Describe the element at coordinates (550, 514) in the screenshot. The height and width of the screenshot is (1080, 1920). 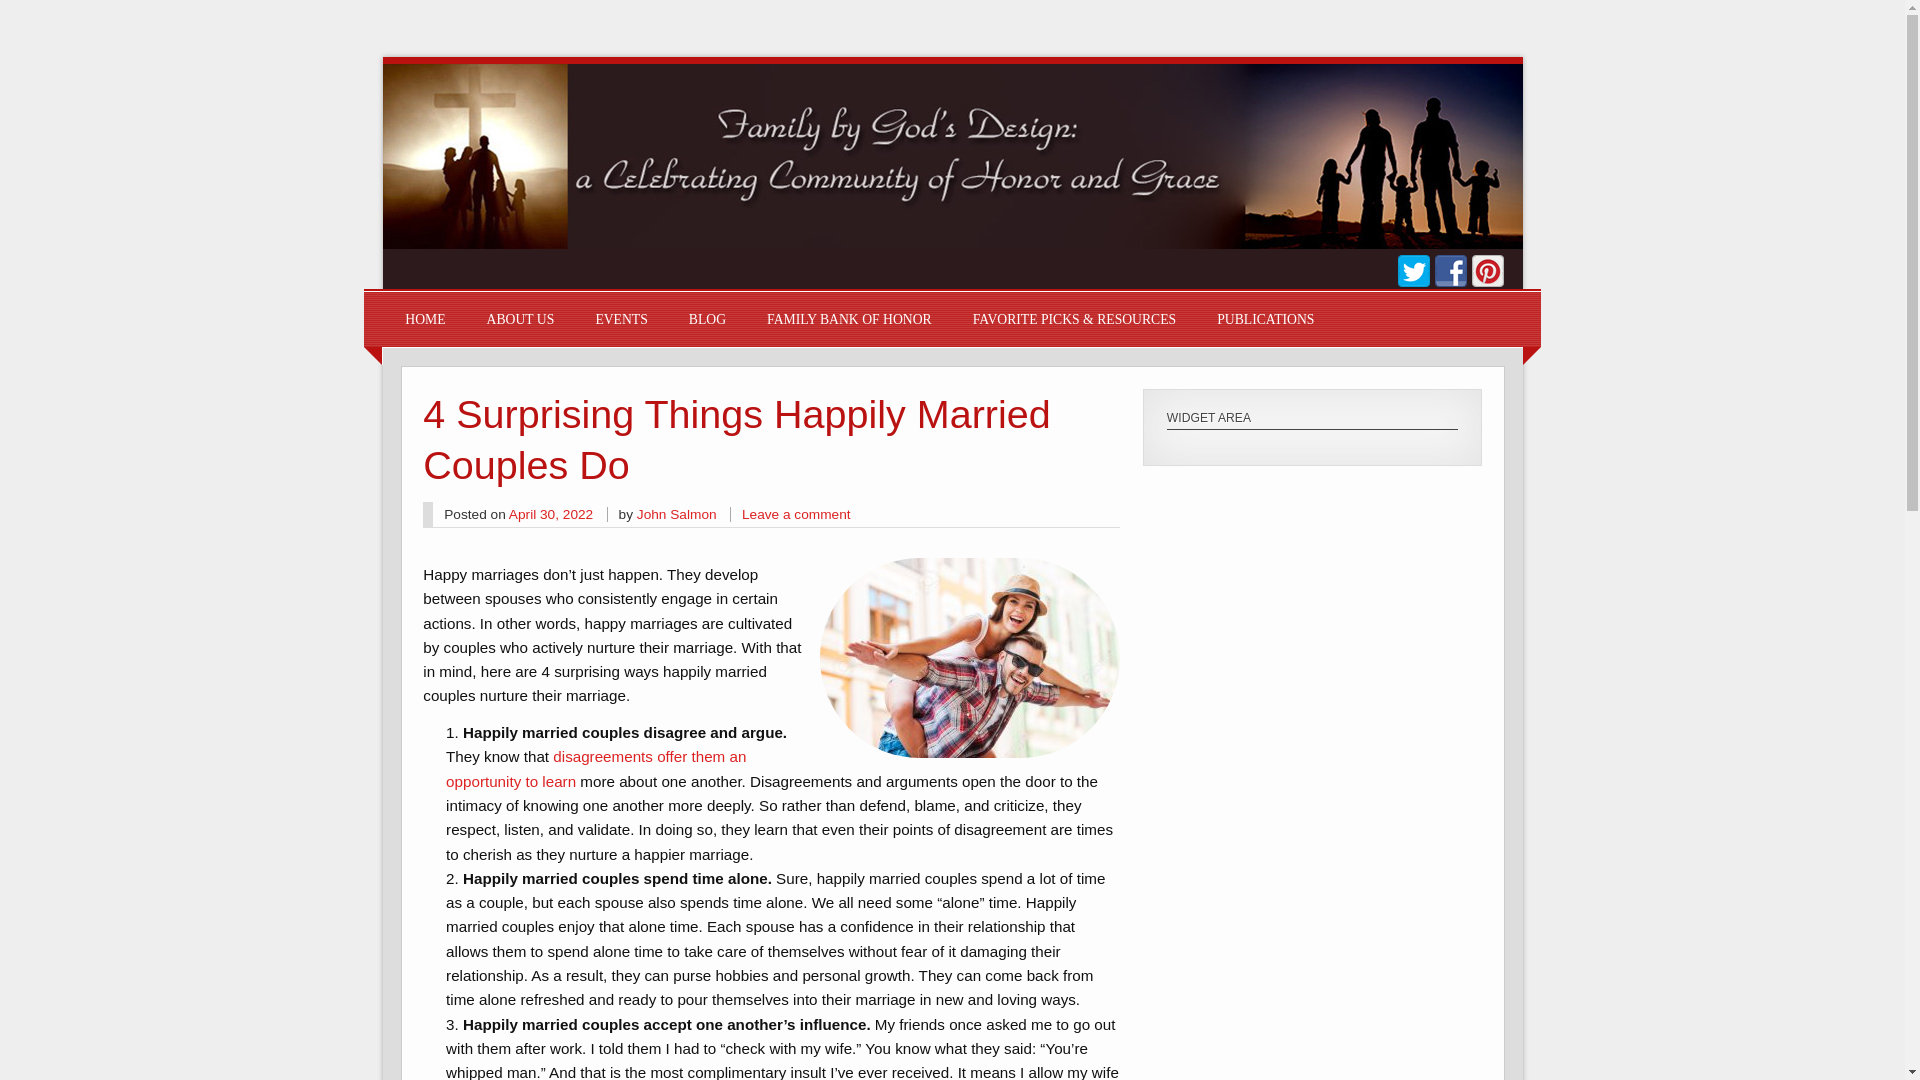
I see `April 30, 2022` at that location.